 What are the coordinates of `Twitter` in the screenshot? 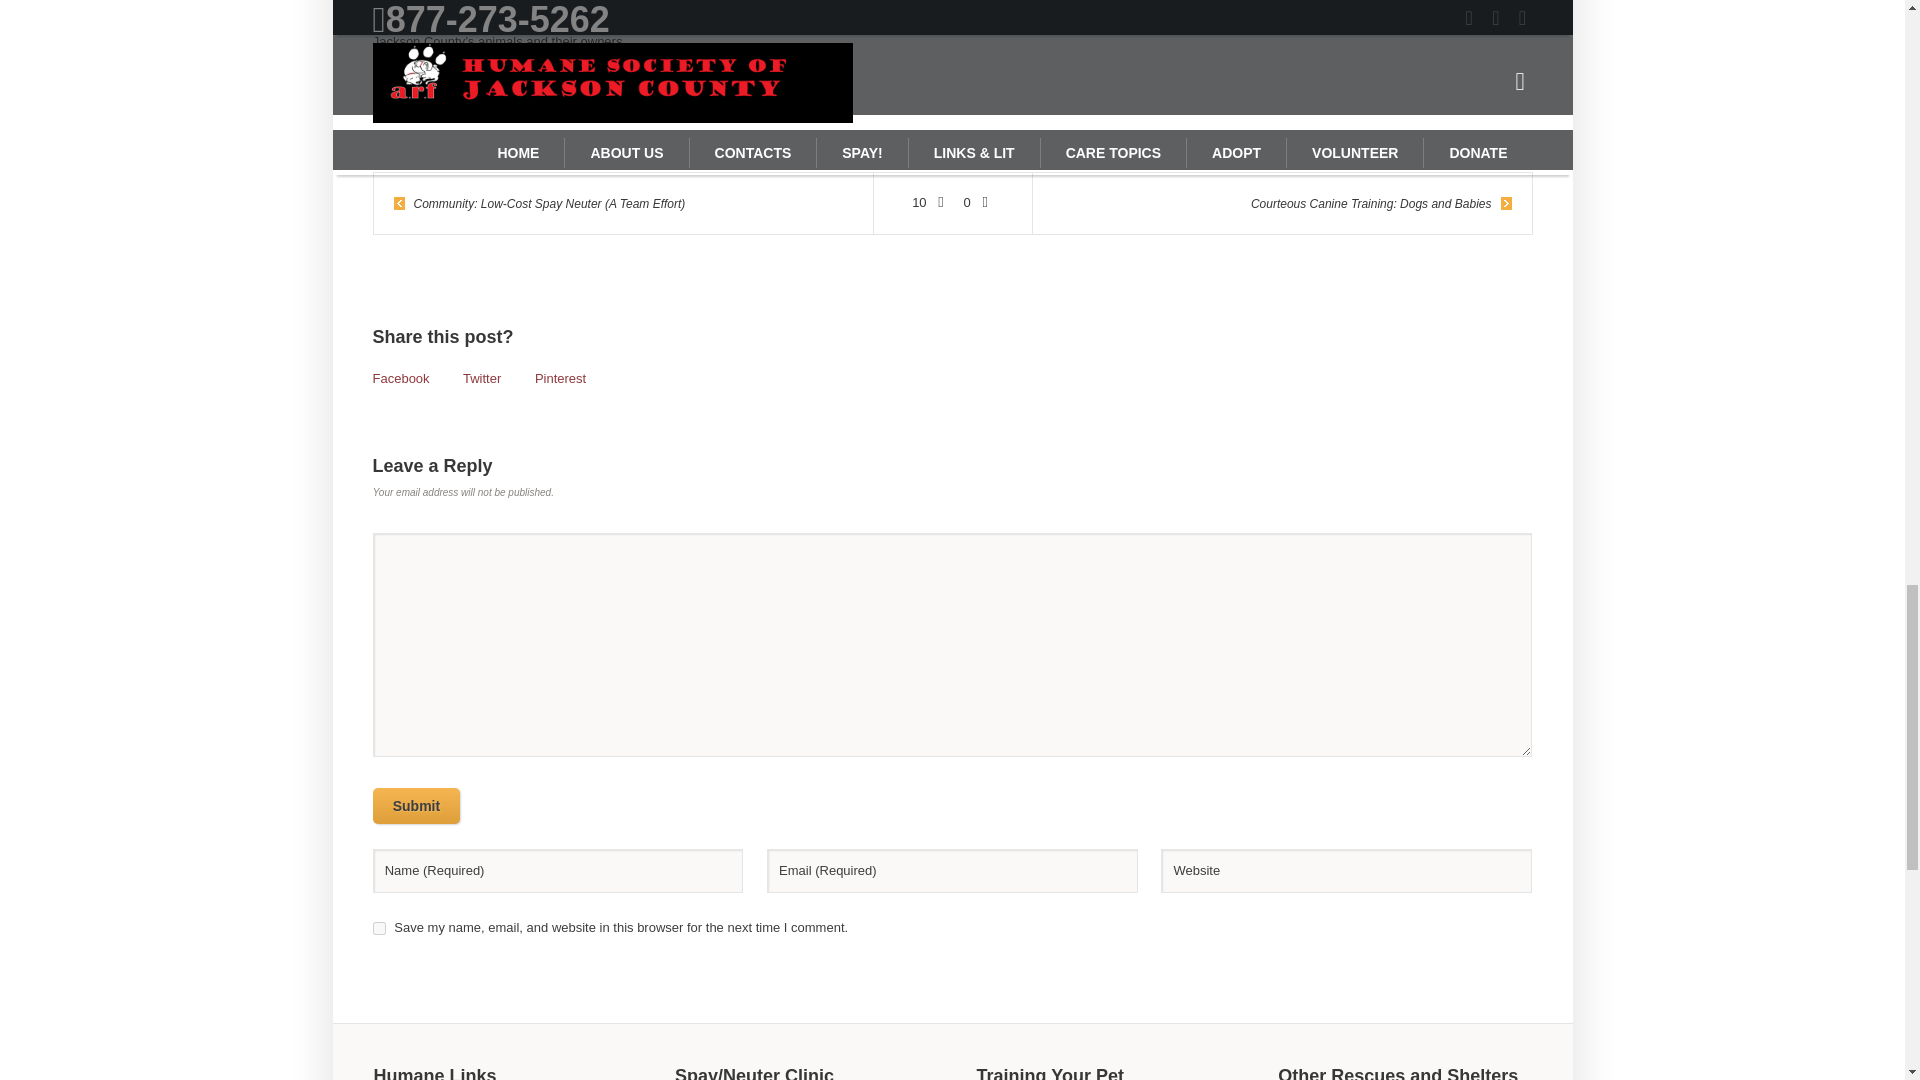 It's located at (482, 378).